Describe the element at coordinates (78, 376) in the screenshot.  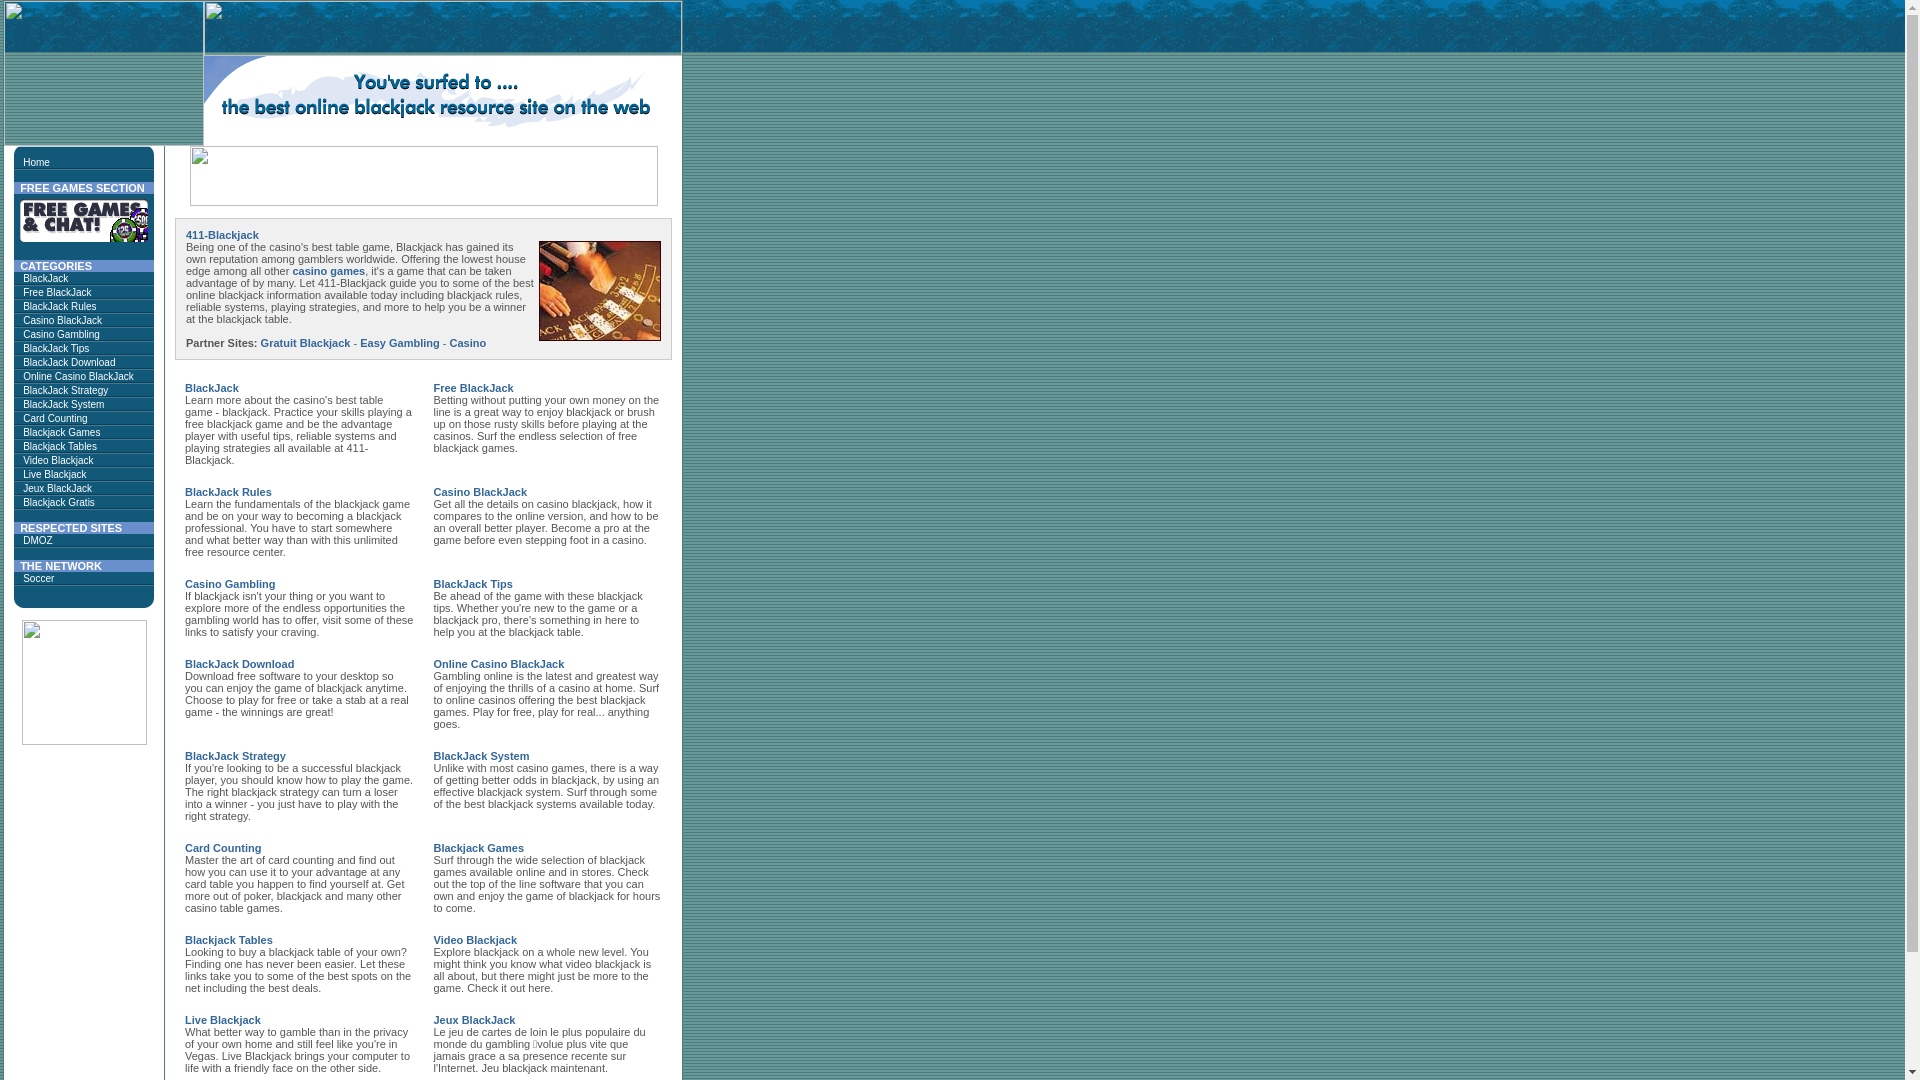
I see `Online Casino BlackJack` at that location.